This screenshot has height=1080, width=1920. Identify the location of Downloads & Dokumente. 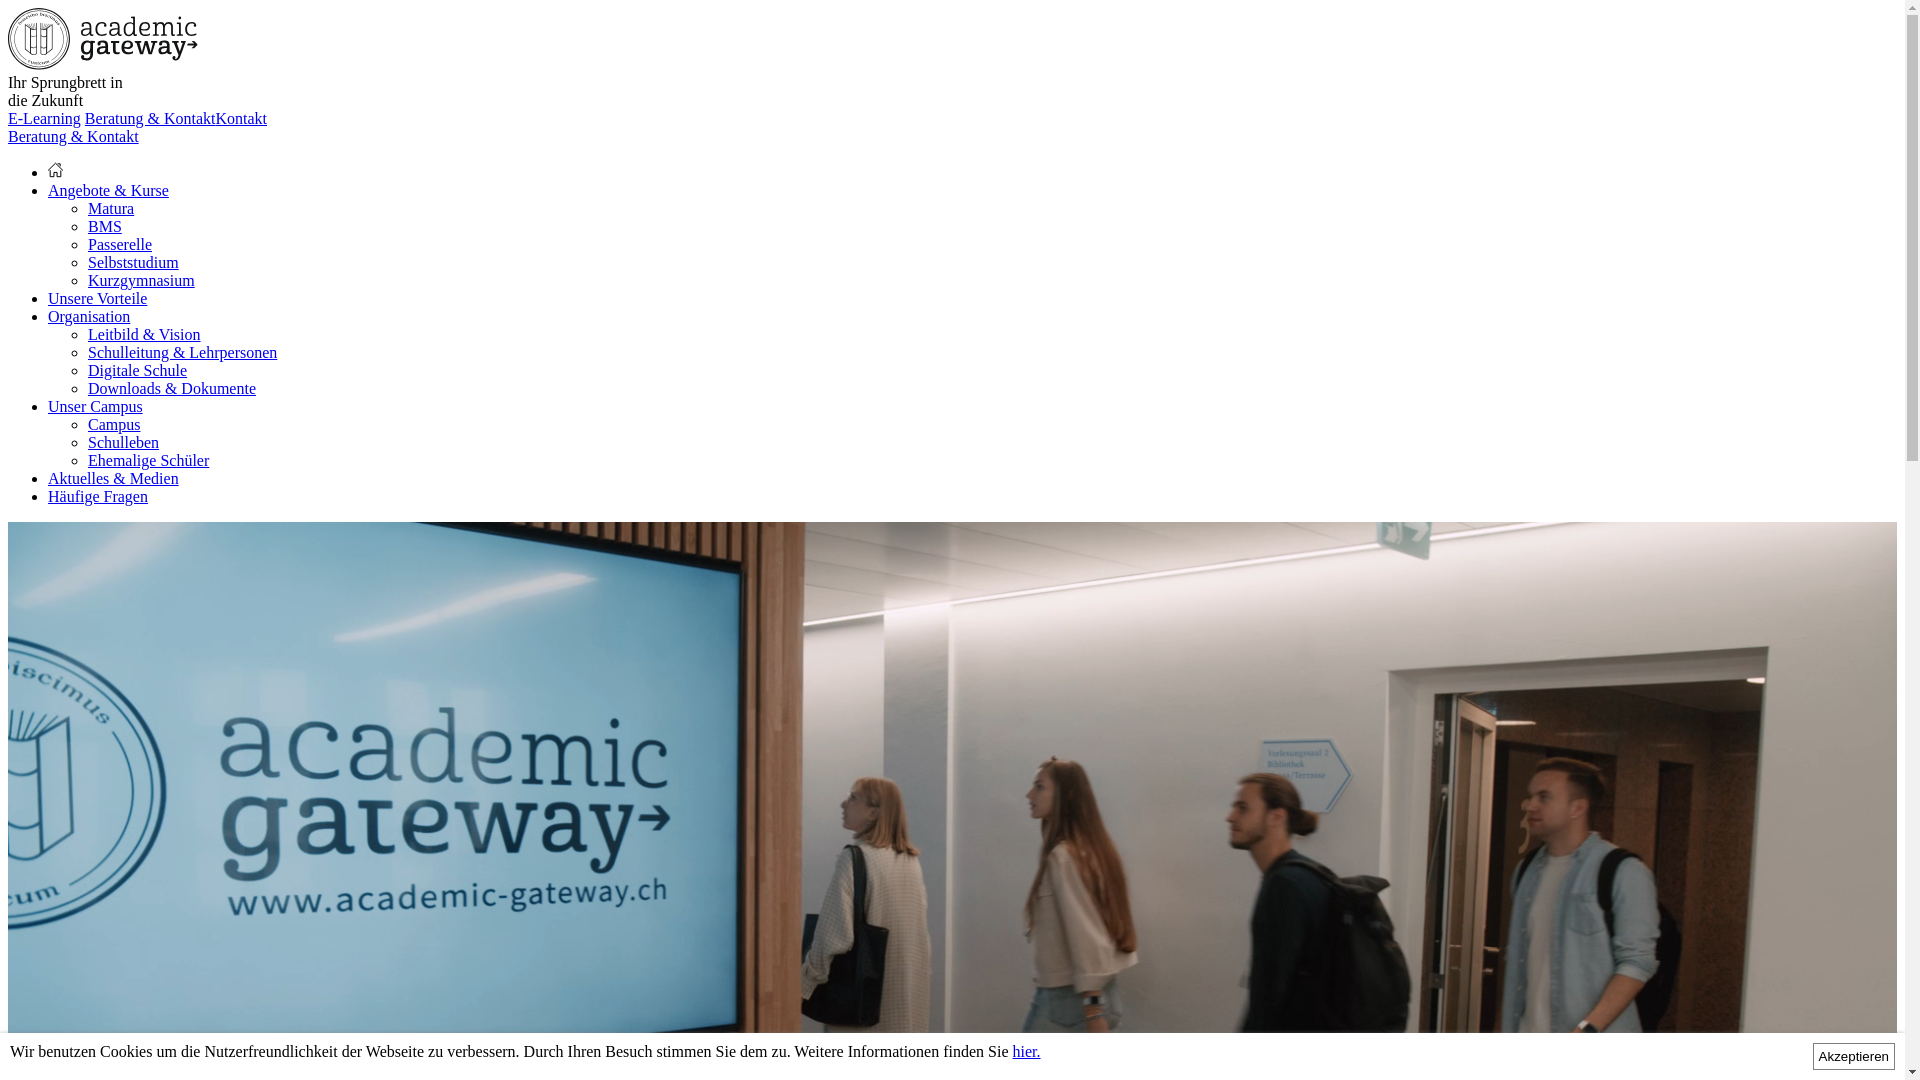
(172, 388).